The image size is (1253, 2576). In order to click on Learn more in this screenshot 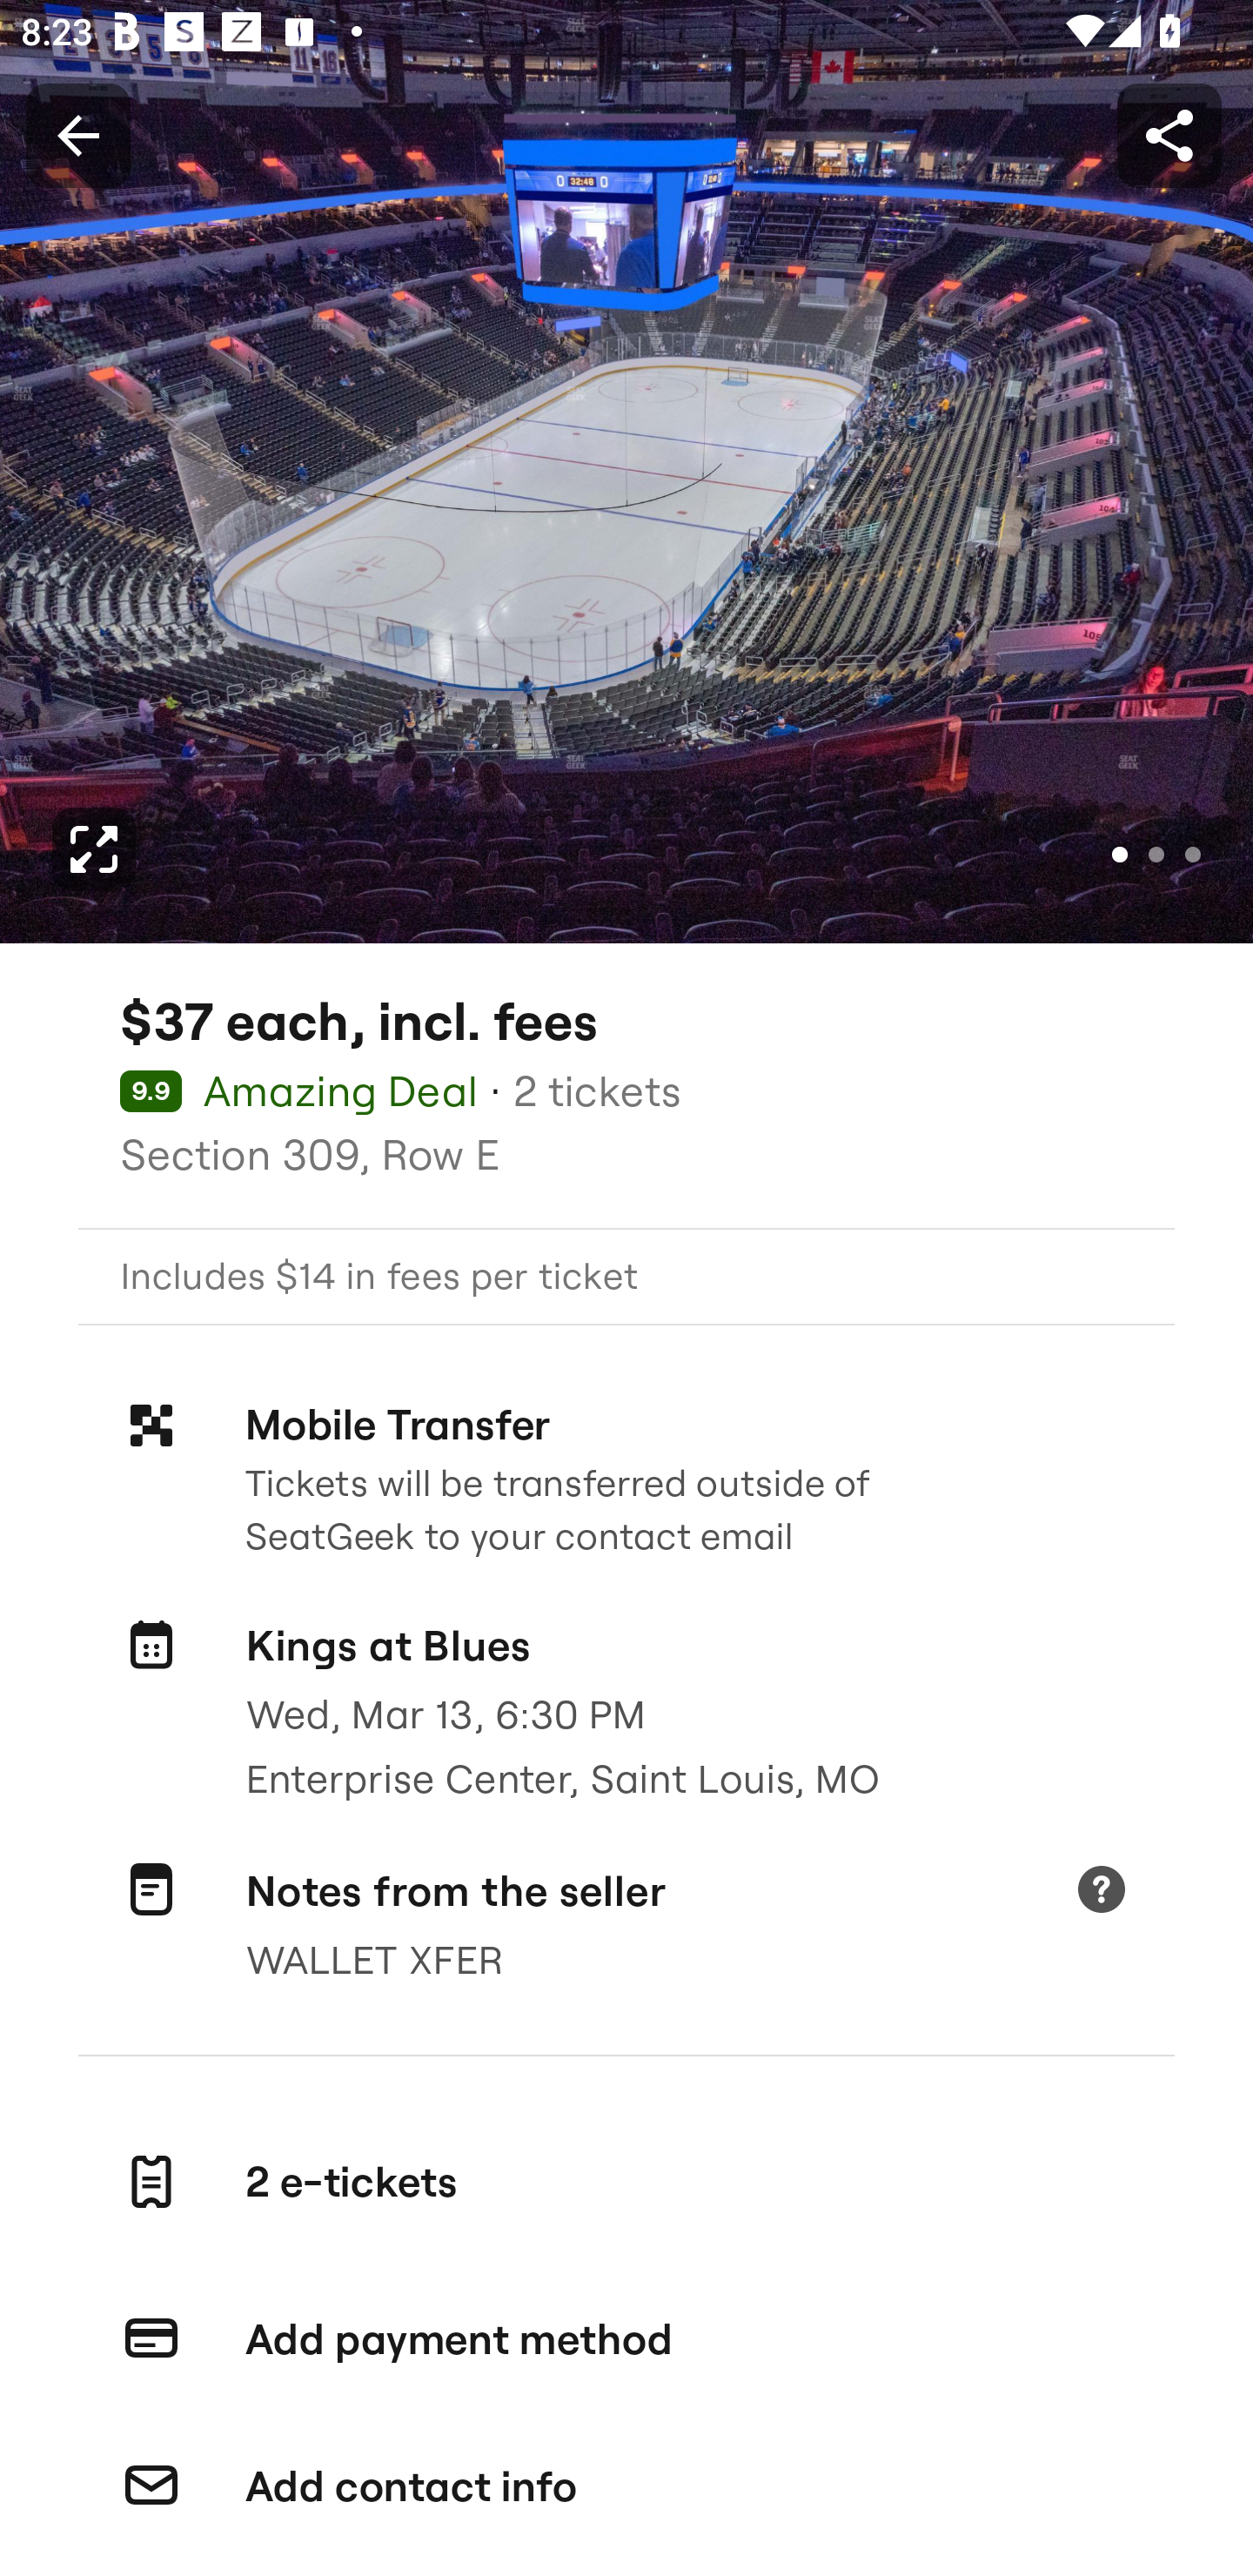, I will do `click(1101, 1892)`.